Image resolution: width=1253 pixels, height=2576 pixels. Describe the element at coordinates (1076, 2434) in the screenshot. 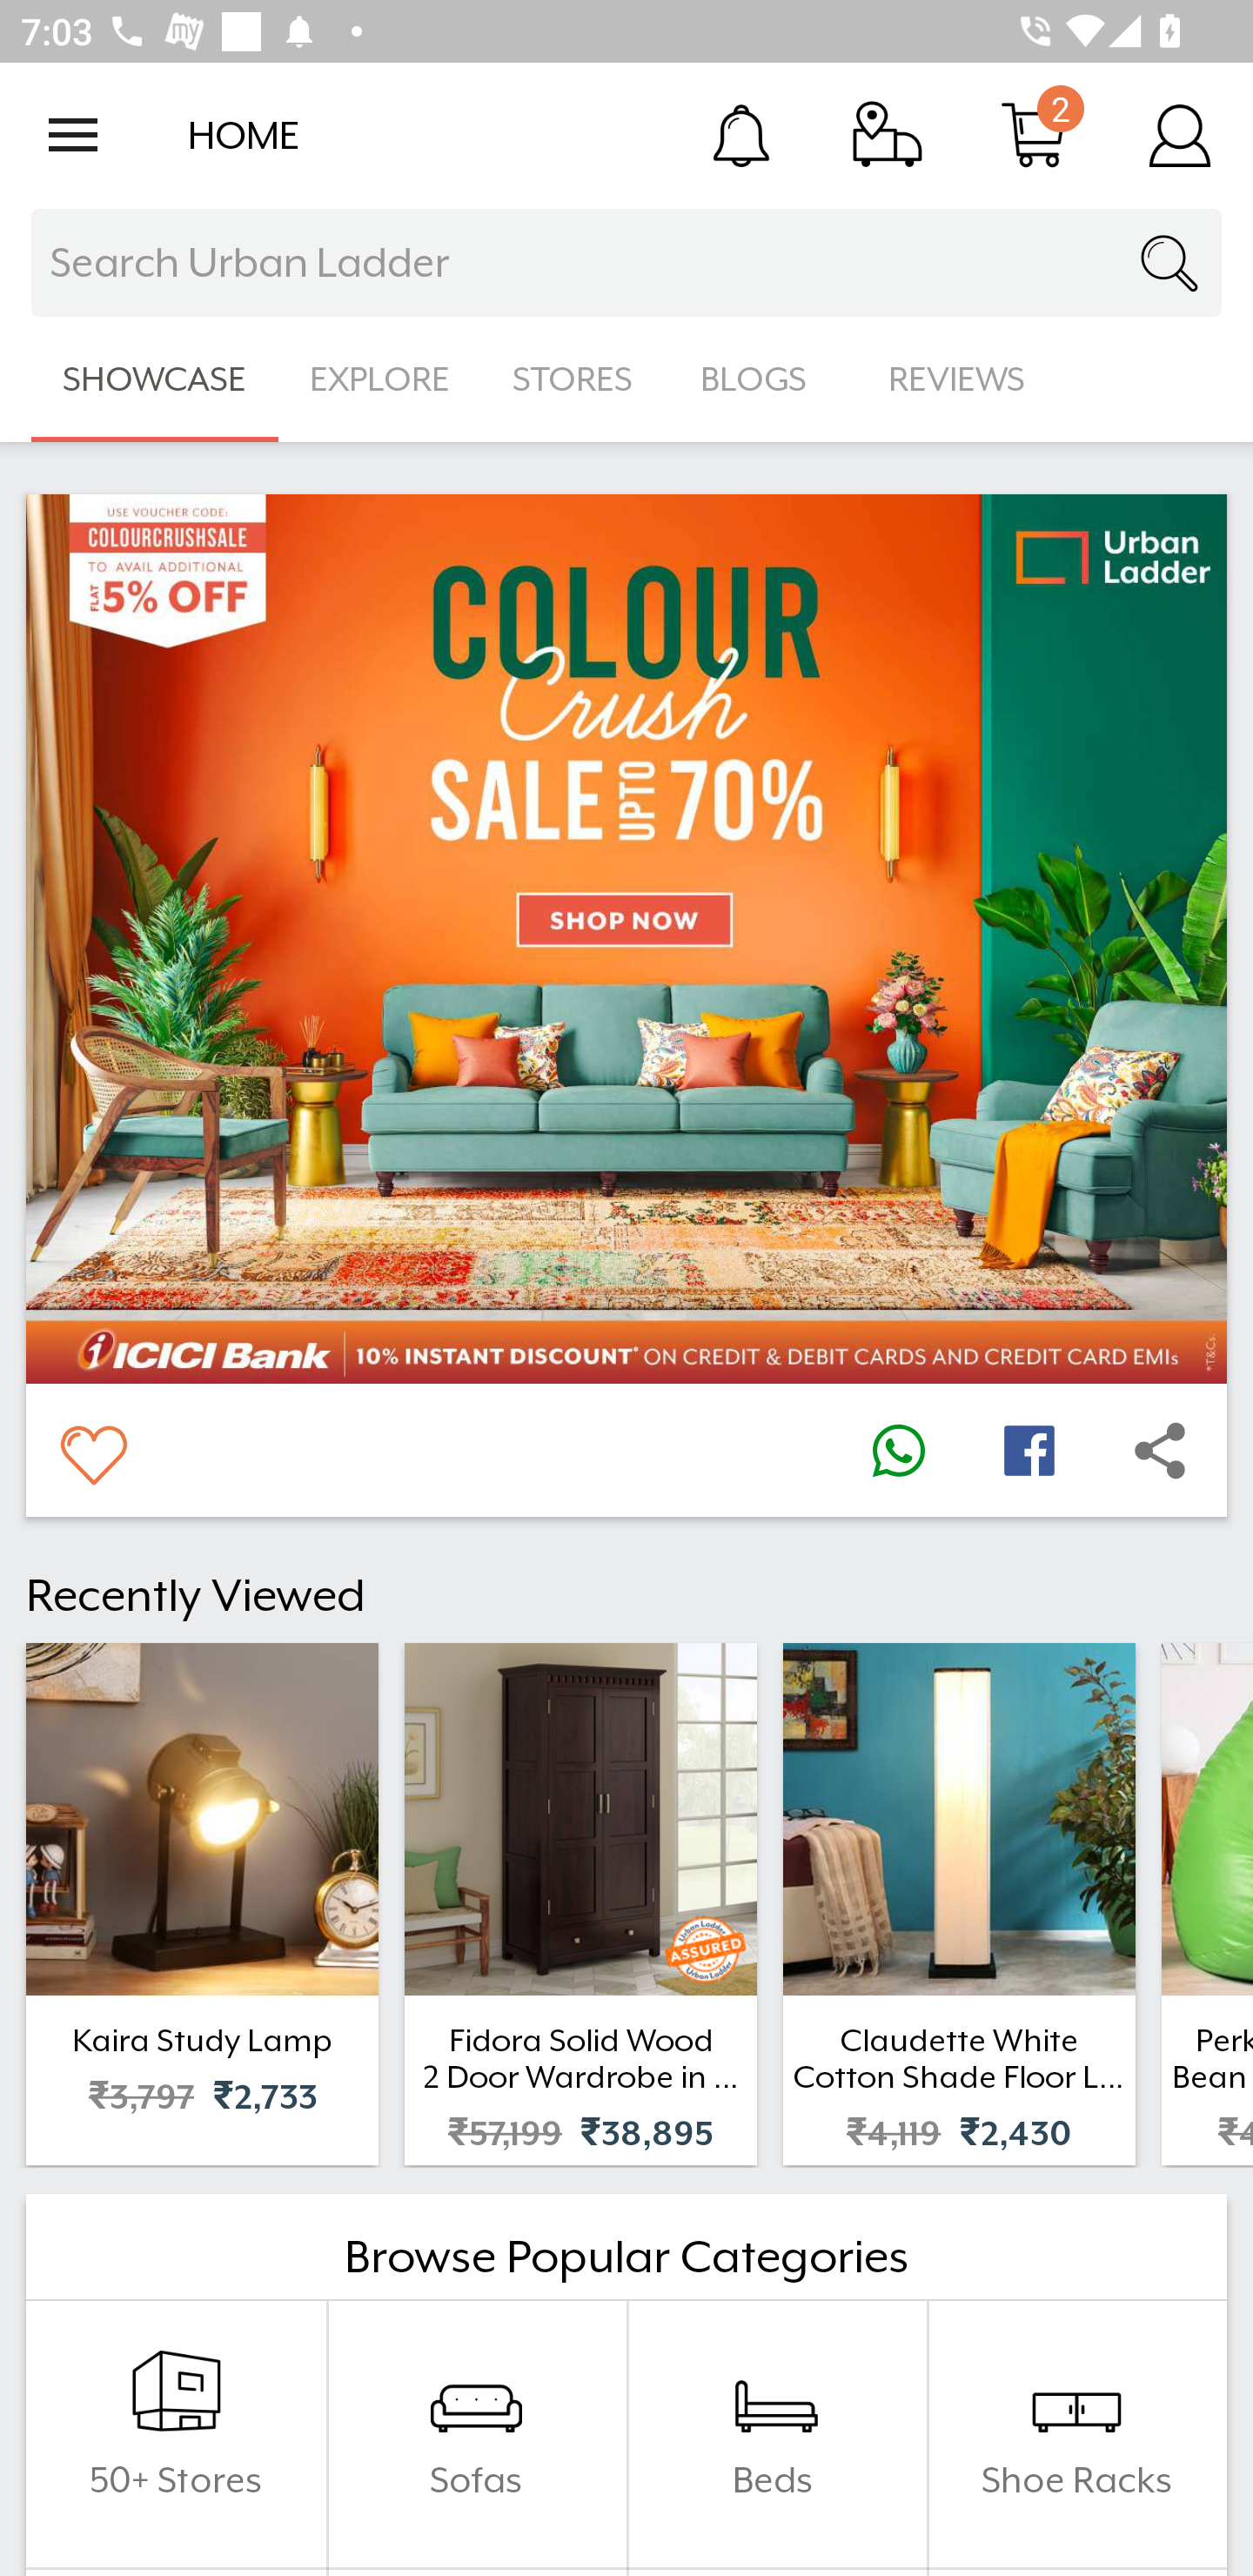

I see `Shoe Racks` at that location.